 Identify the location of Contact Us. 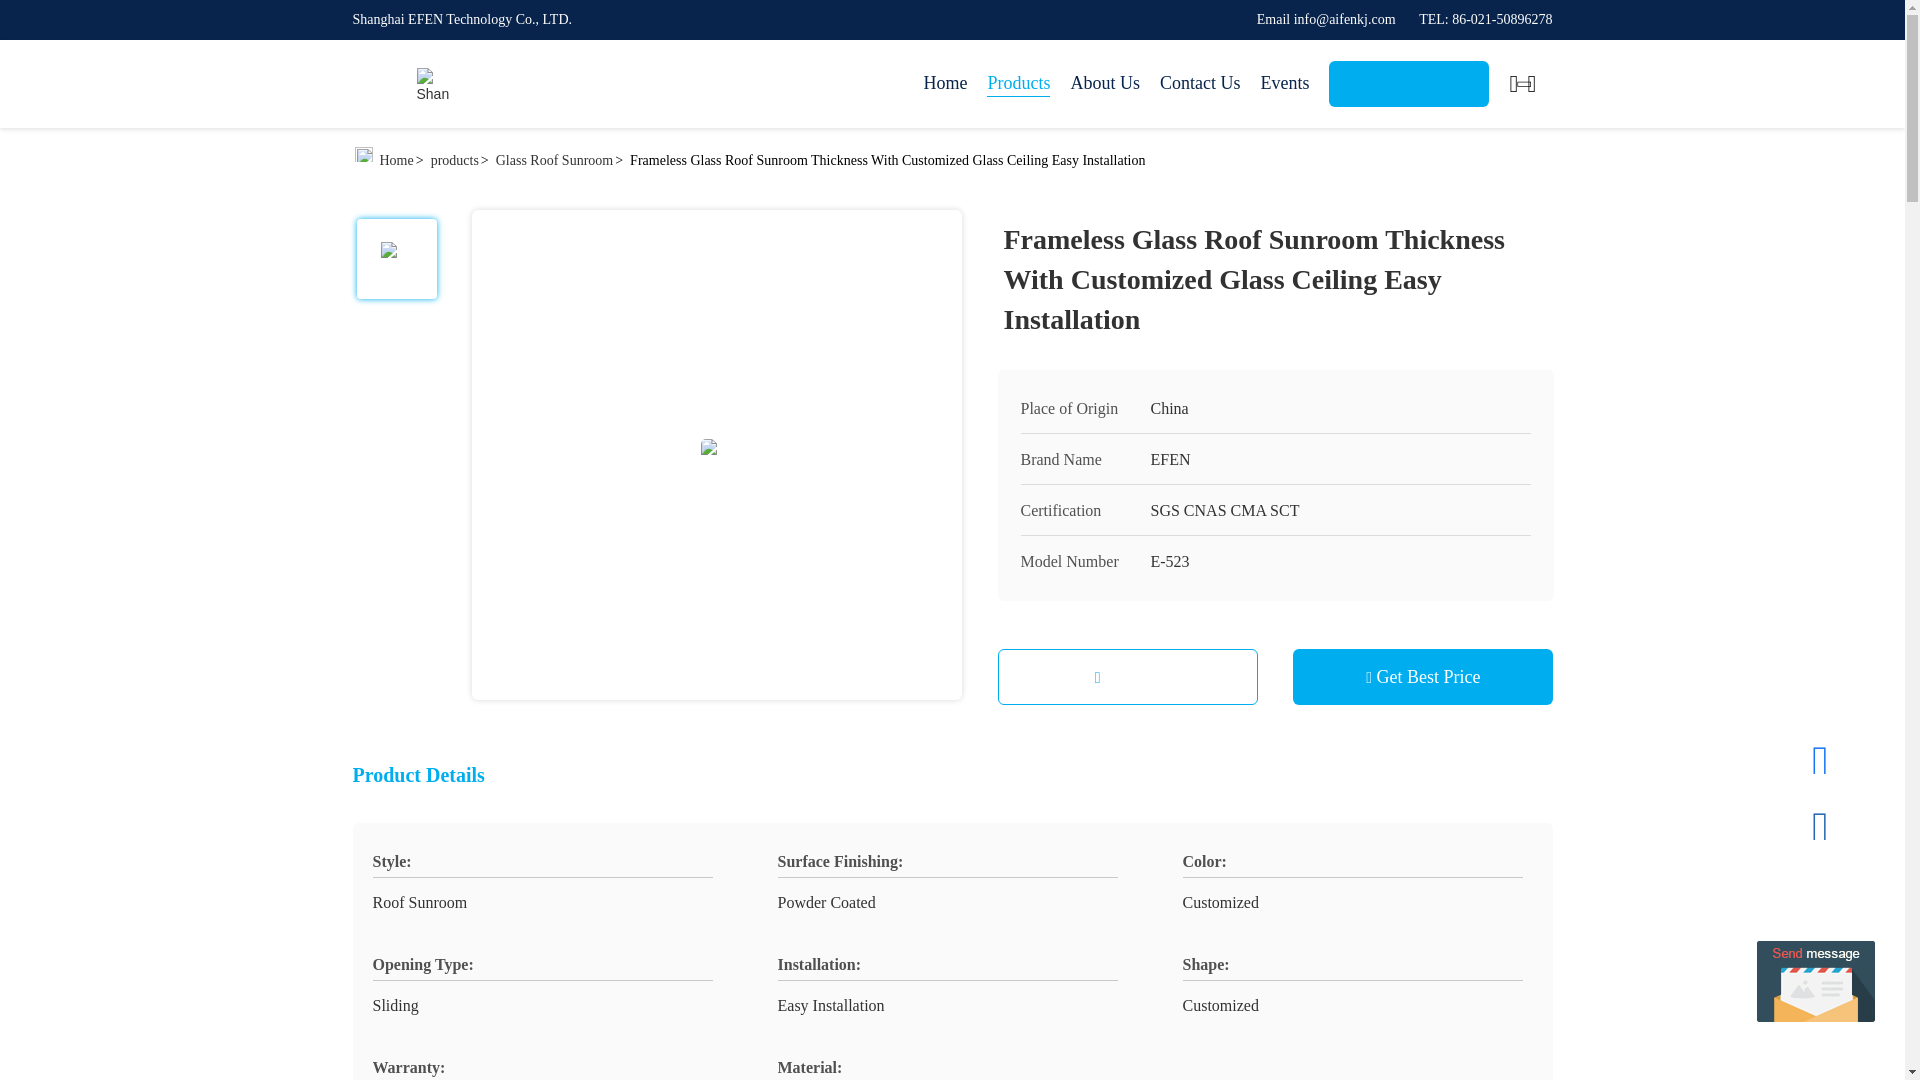
(1128, 677).